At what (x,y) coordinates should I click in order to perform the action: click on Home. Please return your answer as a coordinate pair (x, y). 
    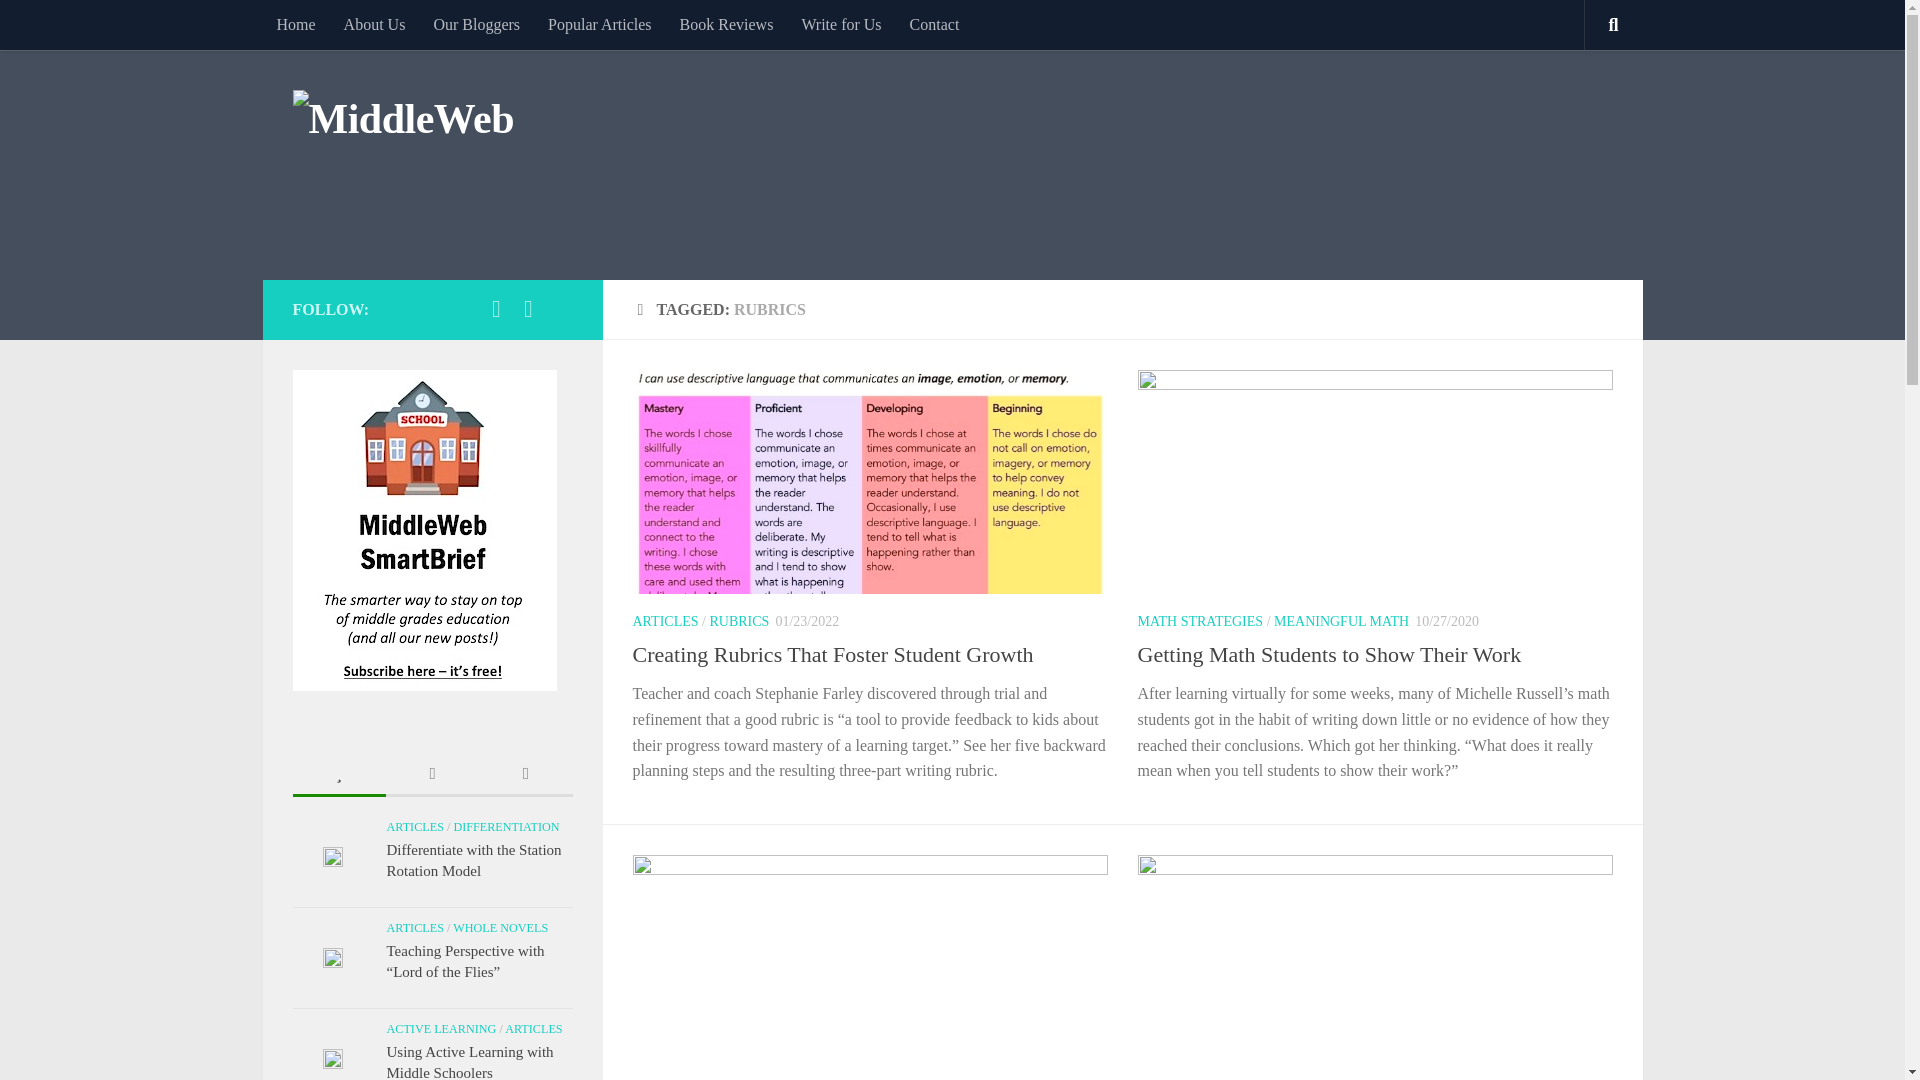
    Looking at the image, I should click on (294, 24).